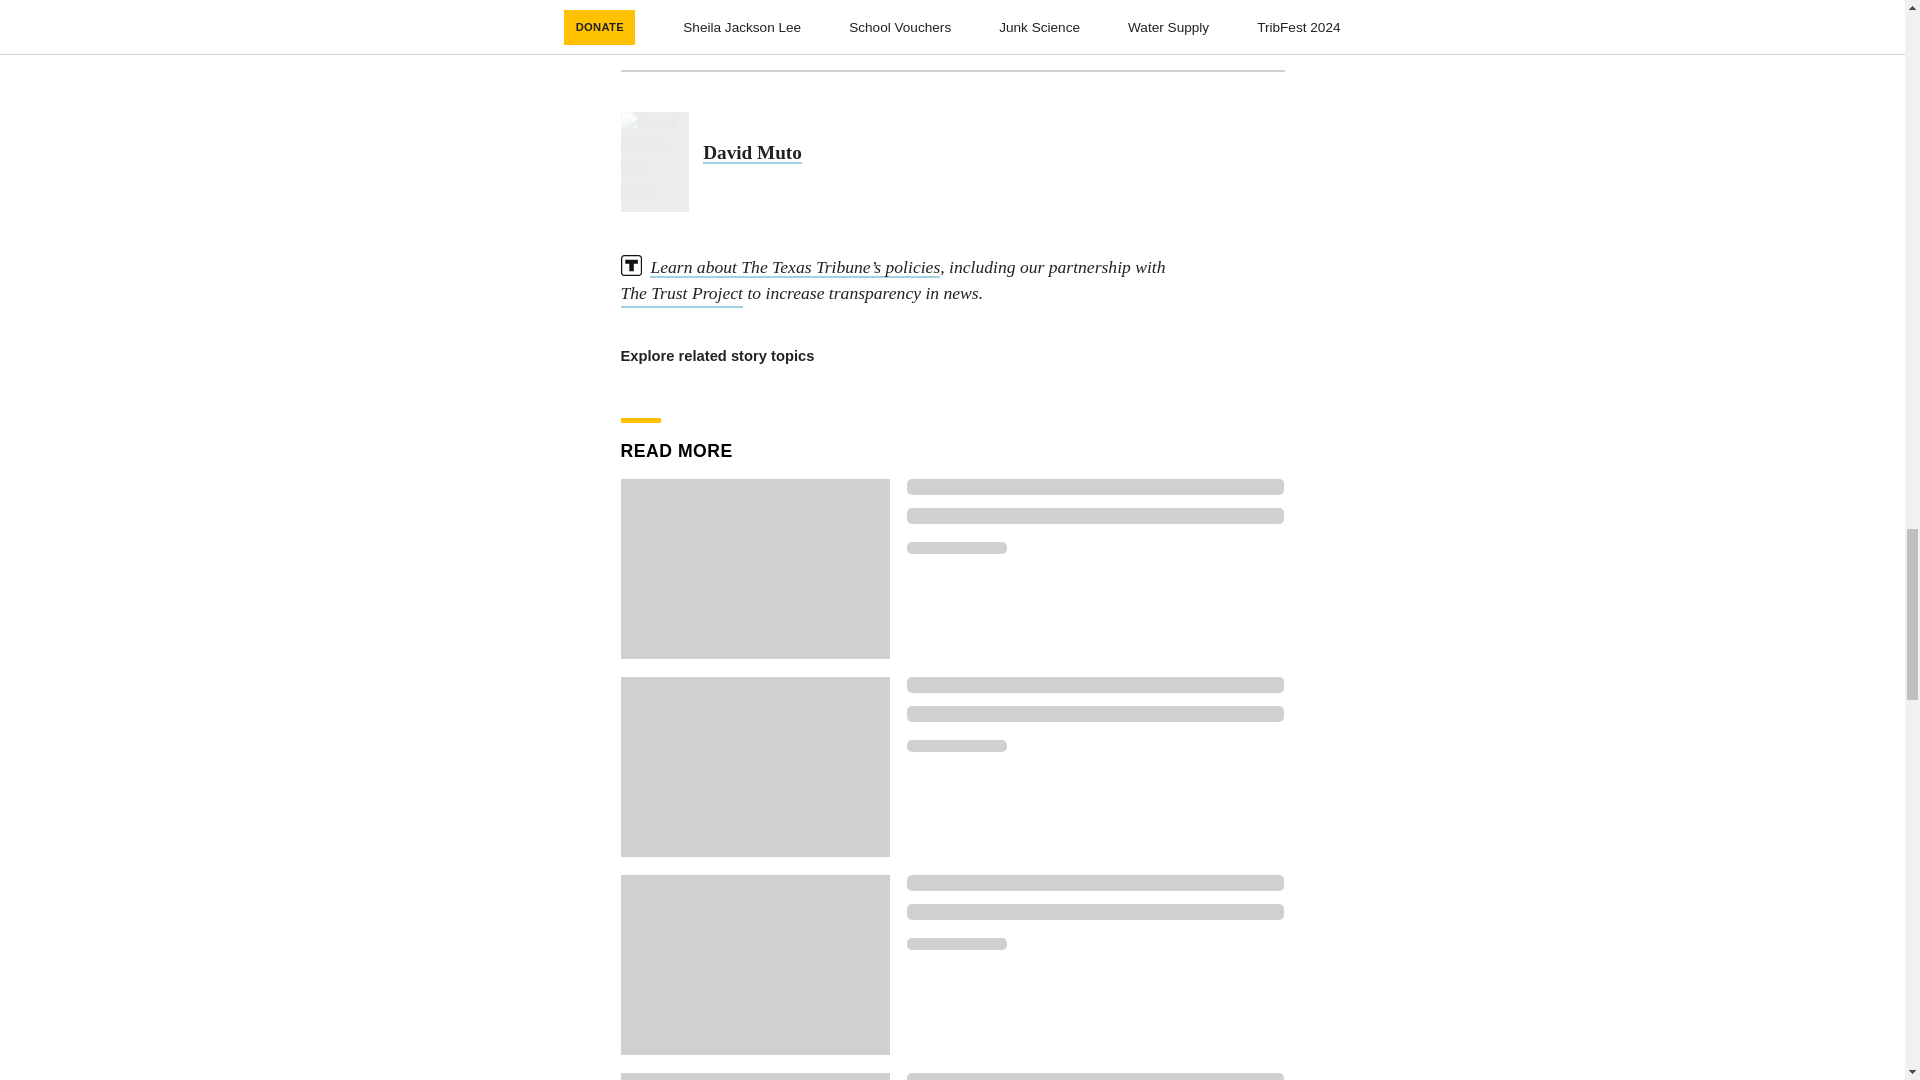 The width and height of the screenshot is (1920, 1080). Describe the element at coordinates (1095, 882) in the screenshot. I see `Loading indicator` at that location.